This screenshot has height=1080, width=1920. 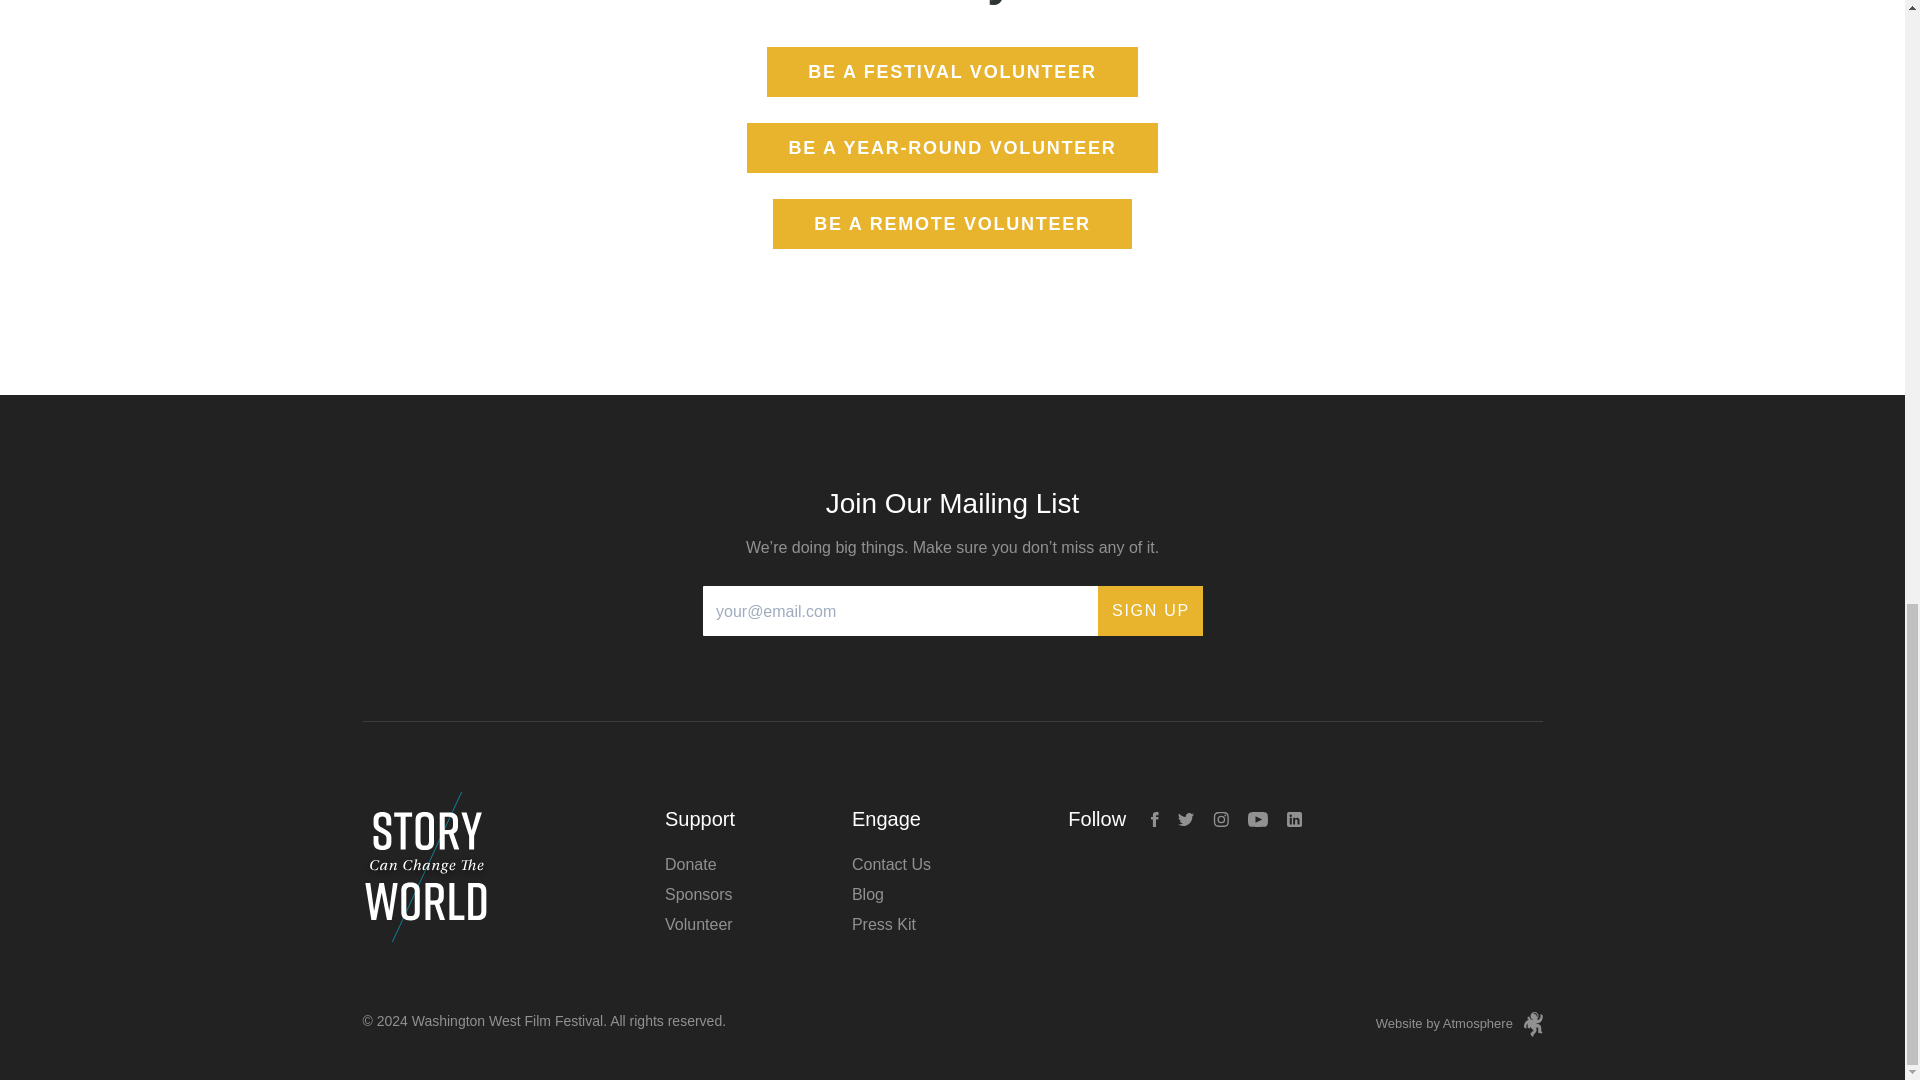 I want to click on Blog, so click(x=868, y=894).